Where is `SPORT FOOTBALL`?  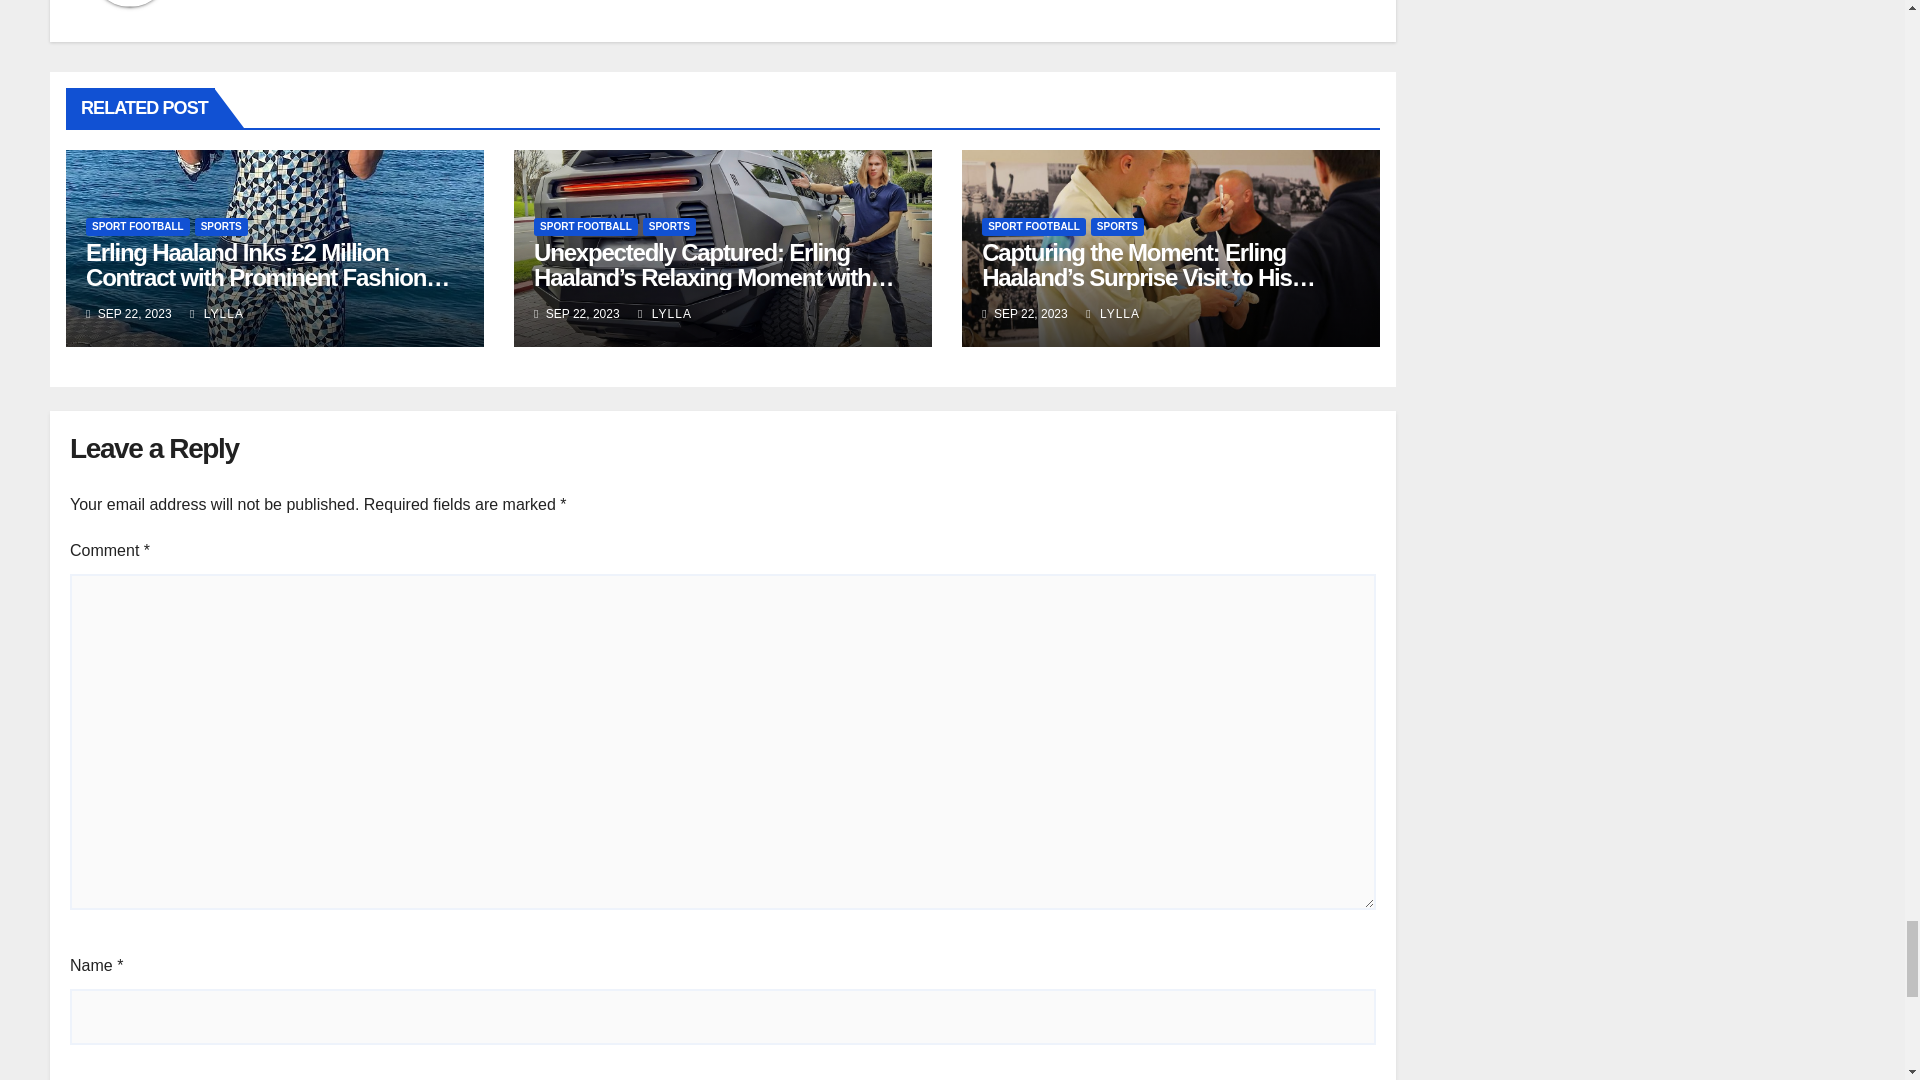
SPORT FOOTBALL is located at coordinates (585, 227).